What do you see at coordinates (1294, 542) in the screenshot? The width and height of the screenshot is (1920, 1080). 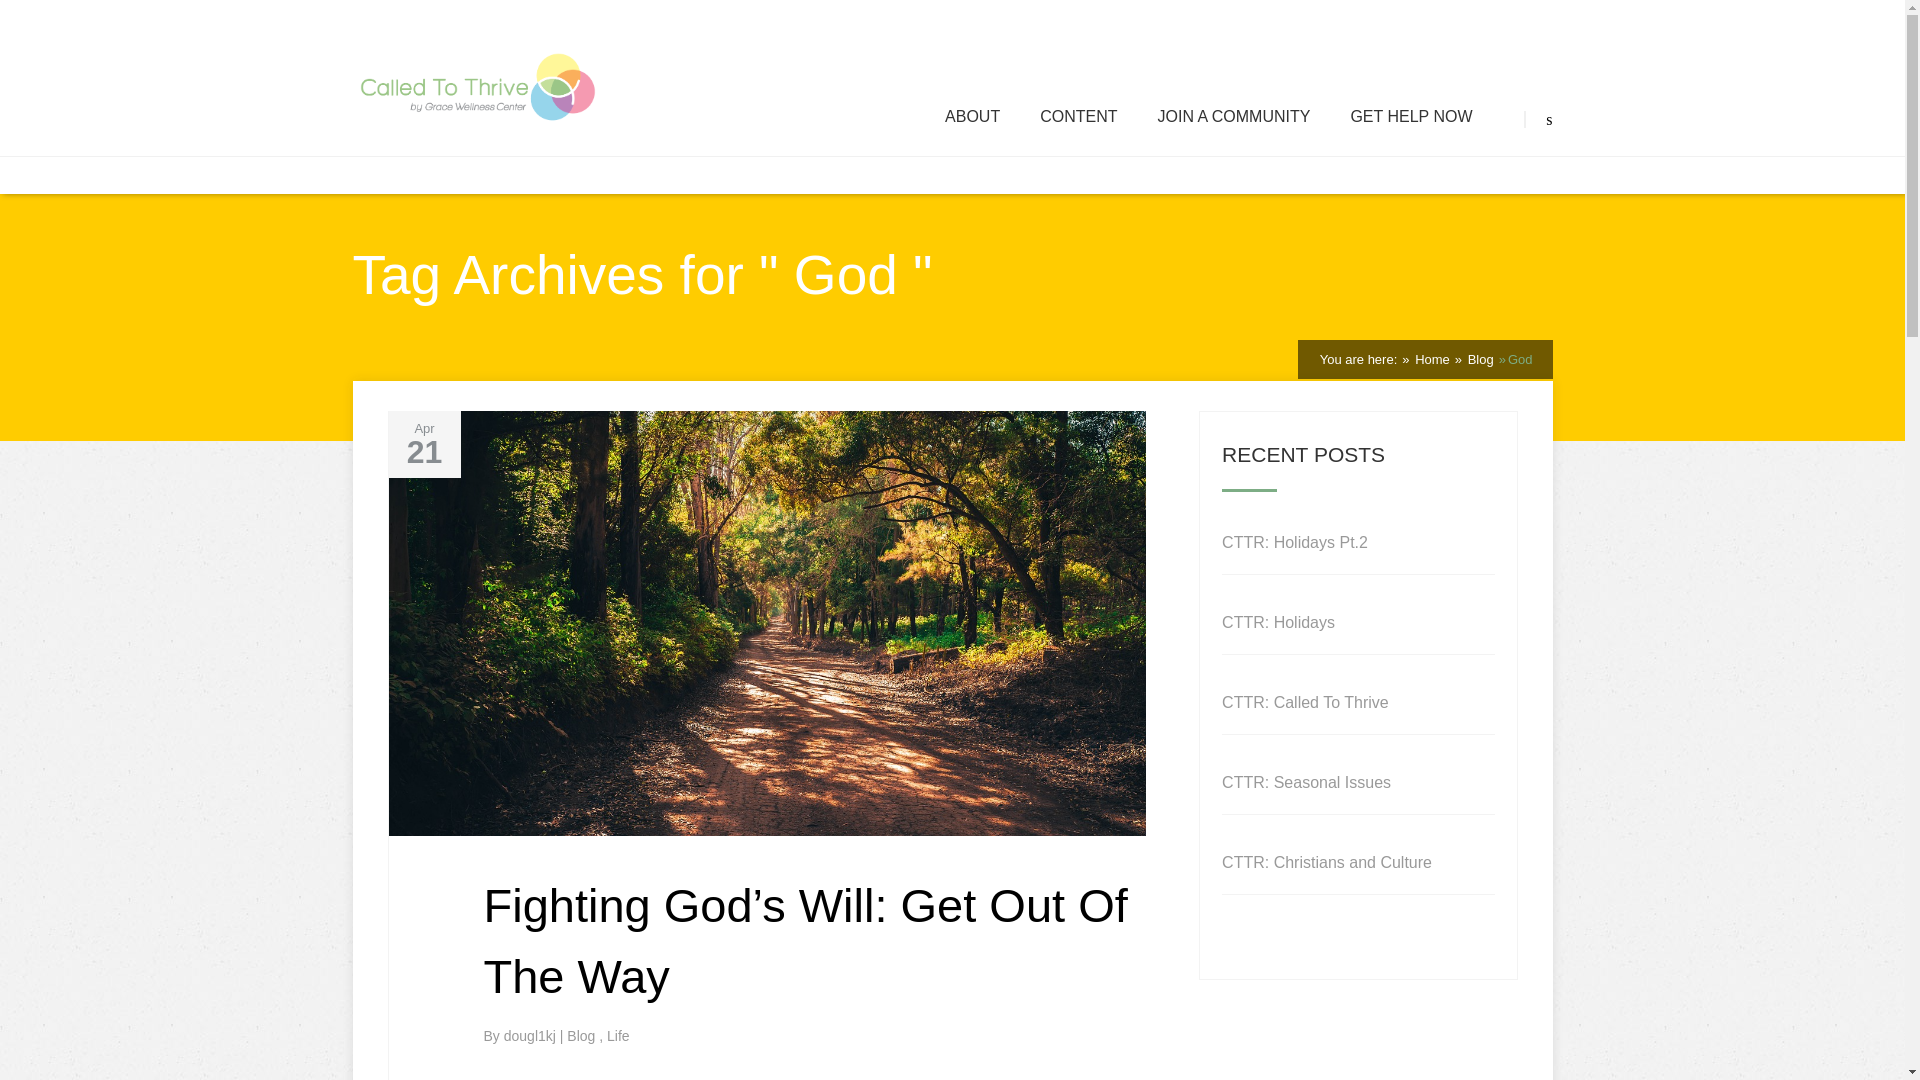 I see `CTTR: Holidays Pt.2` at bounding box center [1294, 542].